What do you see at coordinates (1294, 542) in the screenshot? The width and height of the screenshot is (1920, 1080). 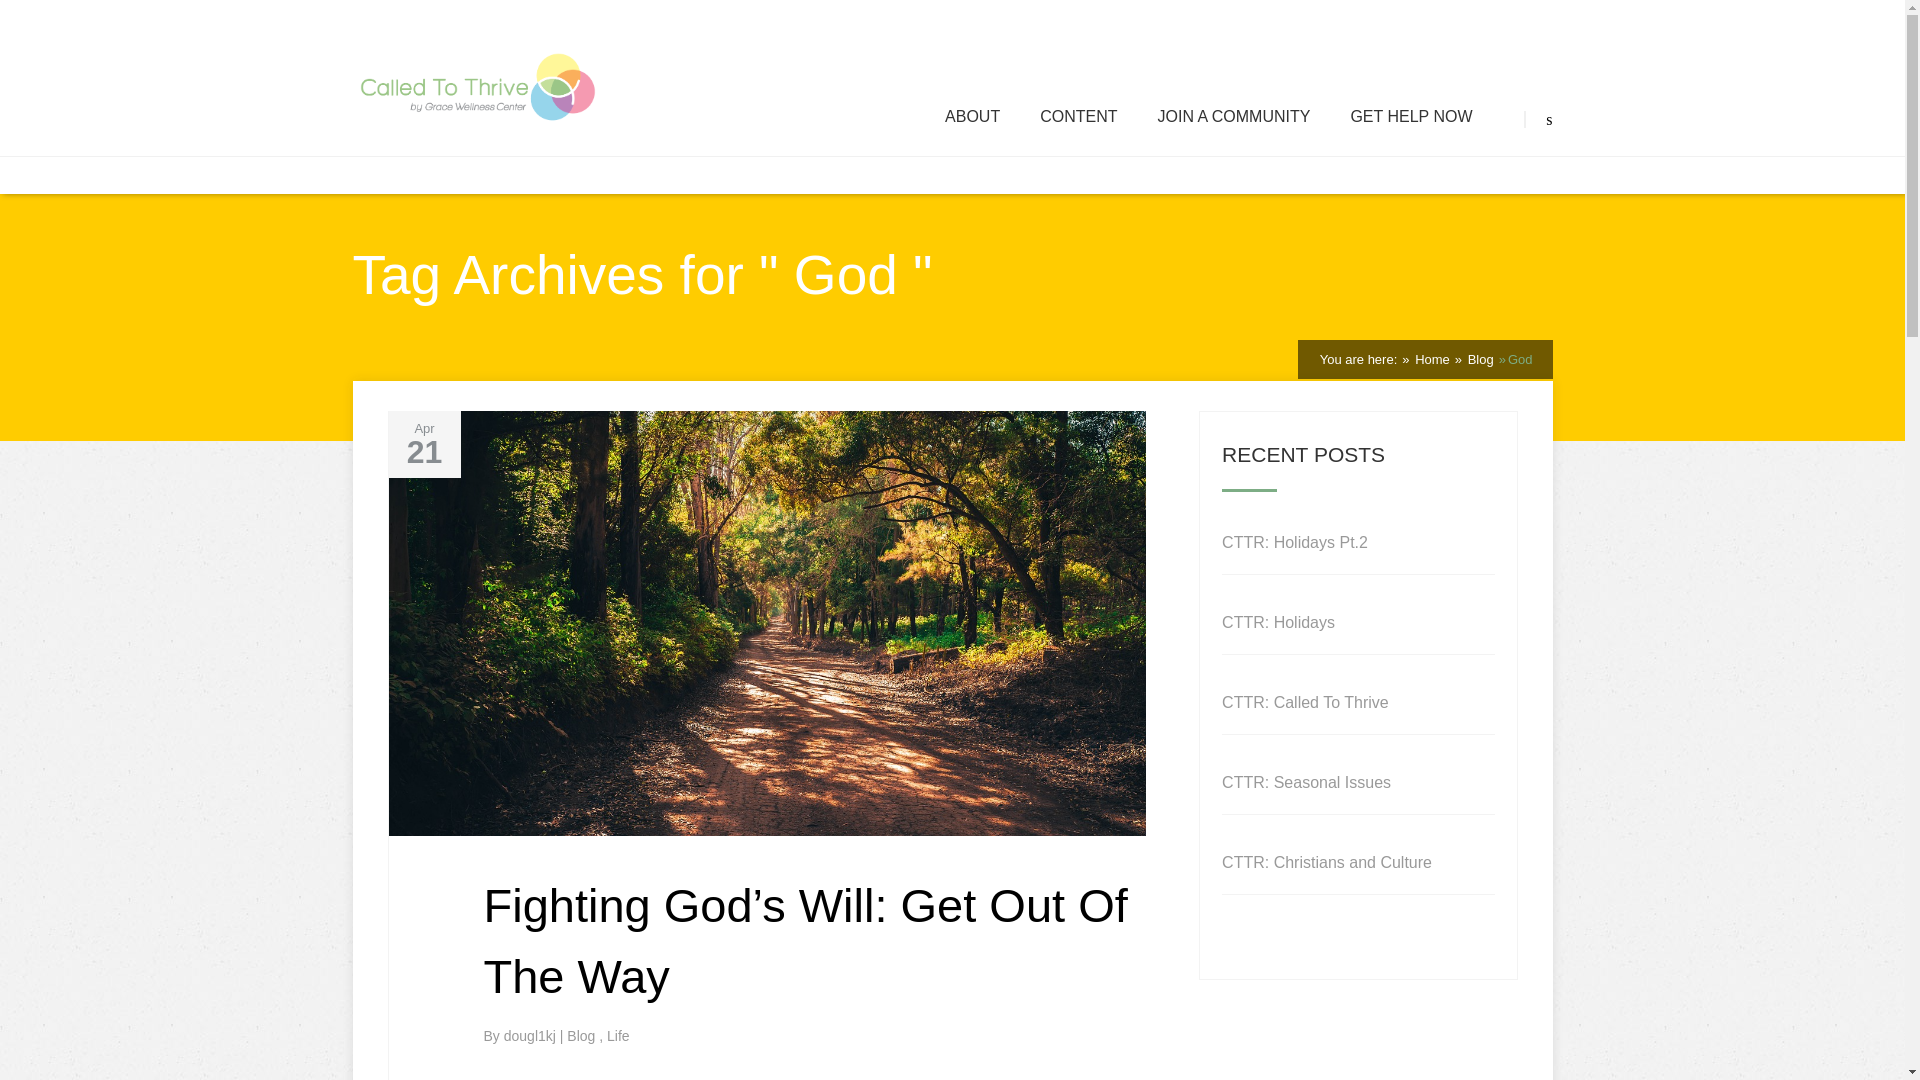 I see `CTTR: Holidays Pt.2` at bounding box center [1294, 542].